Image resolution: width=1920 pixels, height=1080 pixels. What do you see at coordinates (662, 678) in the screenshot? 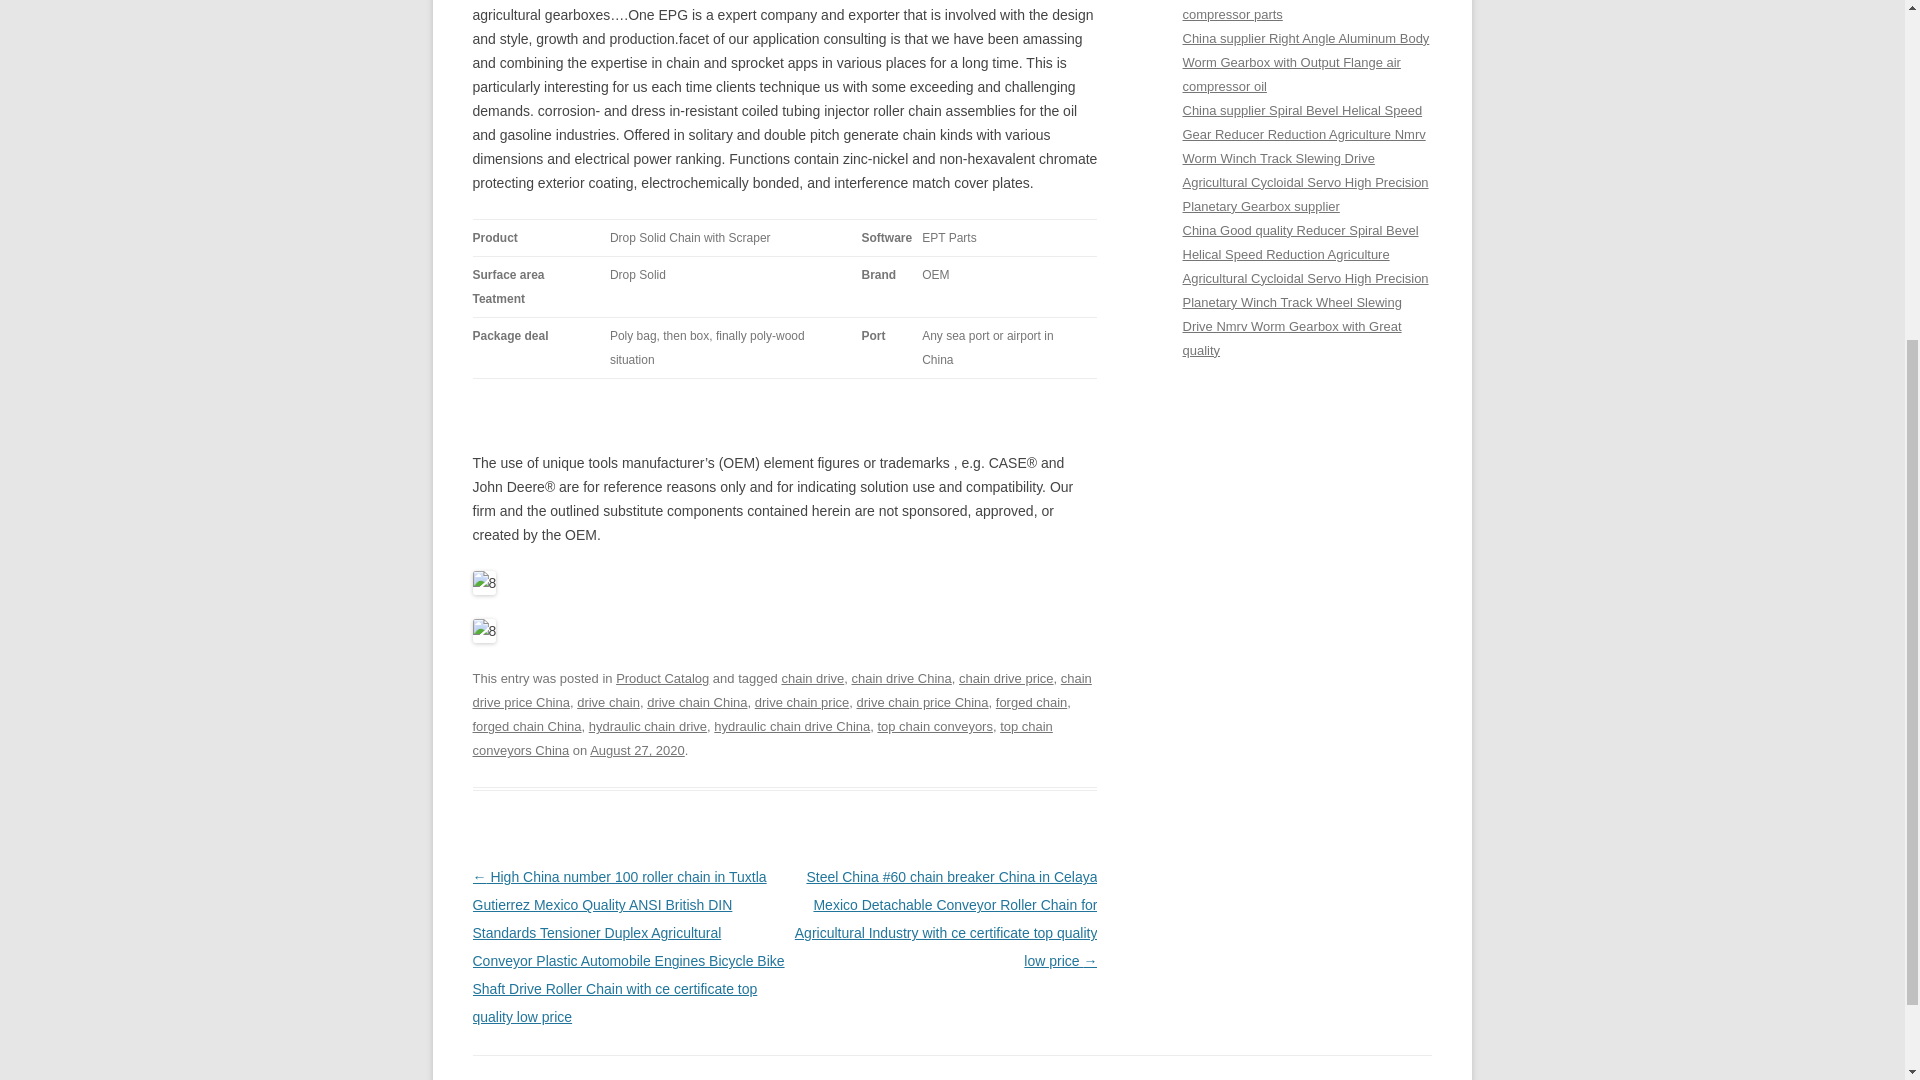
I see `Product Catalog` at bounding box center [662, 678].